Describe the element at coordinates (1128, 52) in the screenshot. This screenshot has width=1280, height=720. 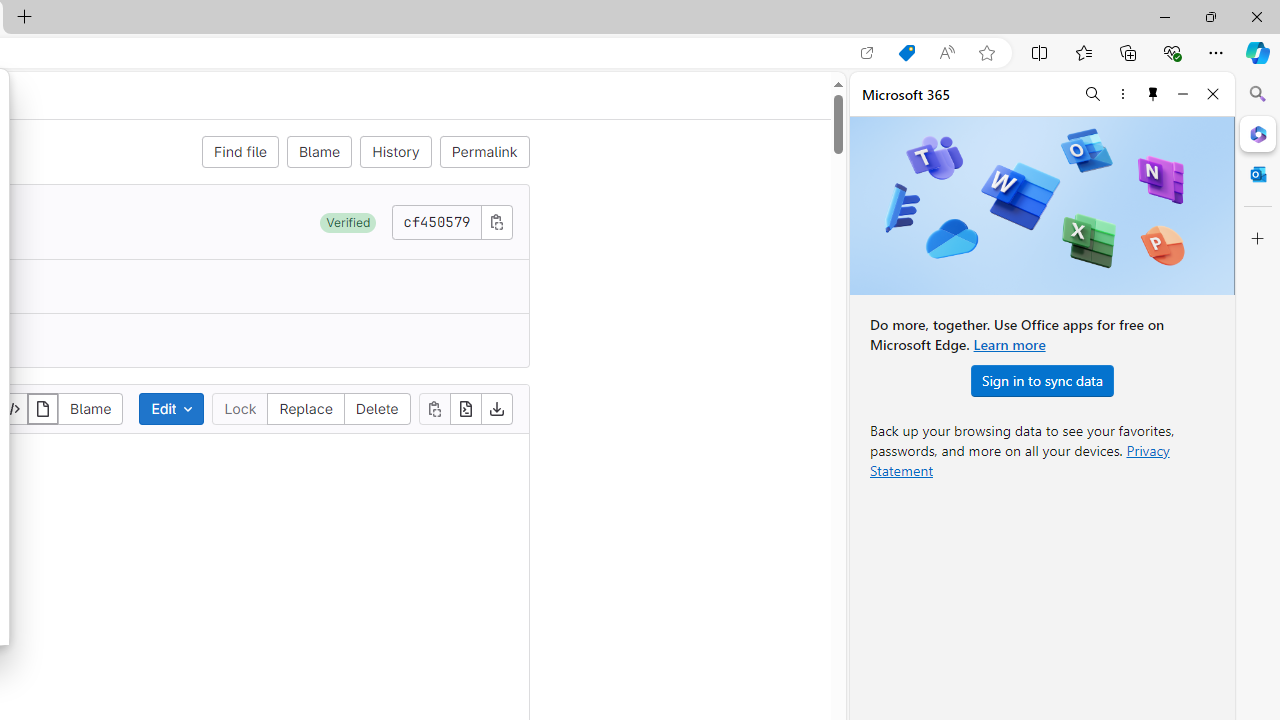
I see `Collections` at that location.